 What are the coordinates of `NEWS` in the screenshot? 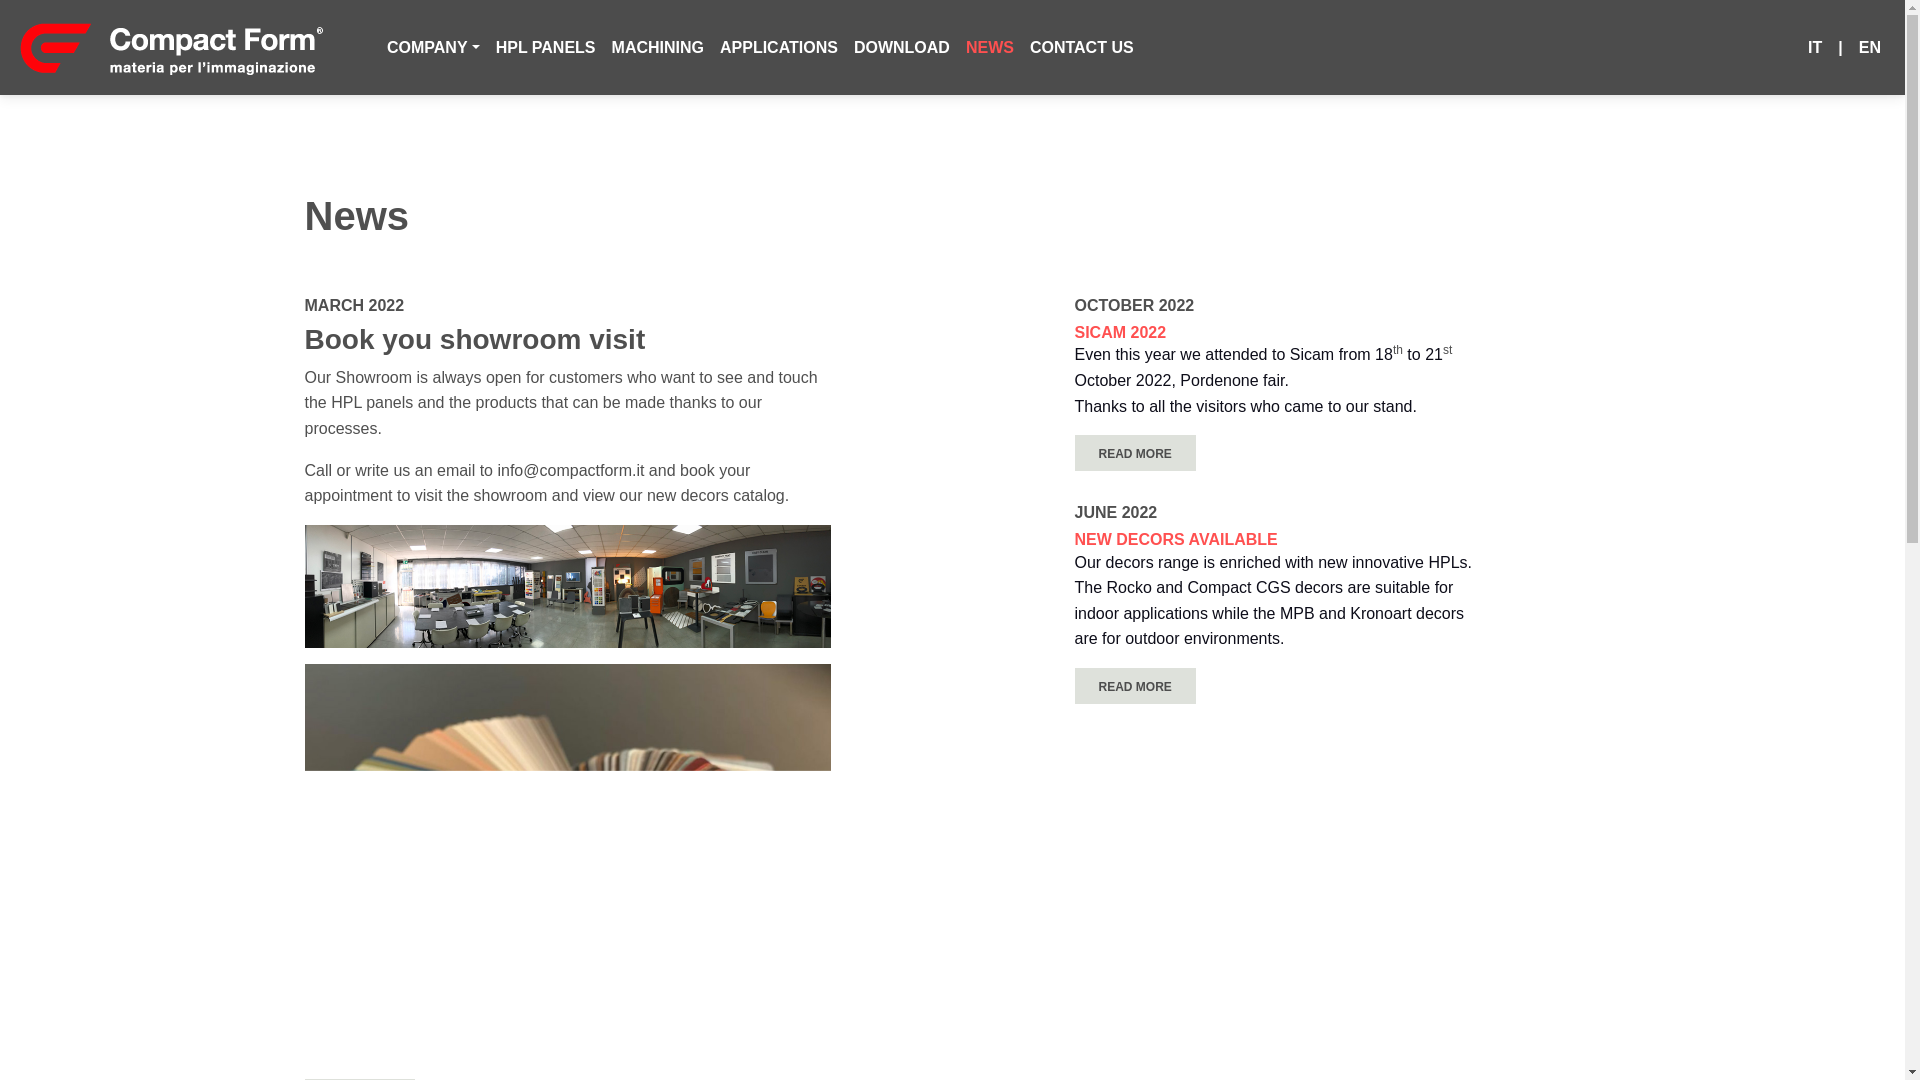 It's located at (990, 48).